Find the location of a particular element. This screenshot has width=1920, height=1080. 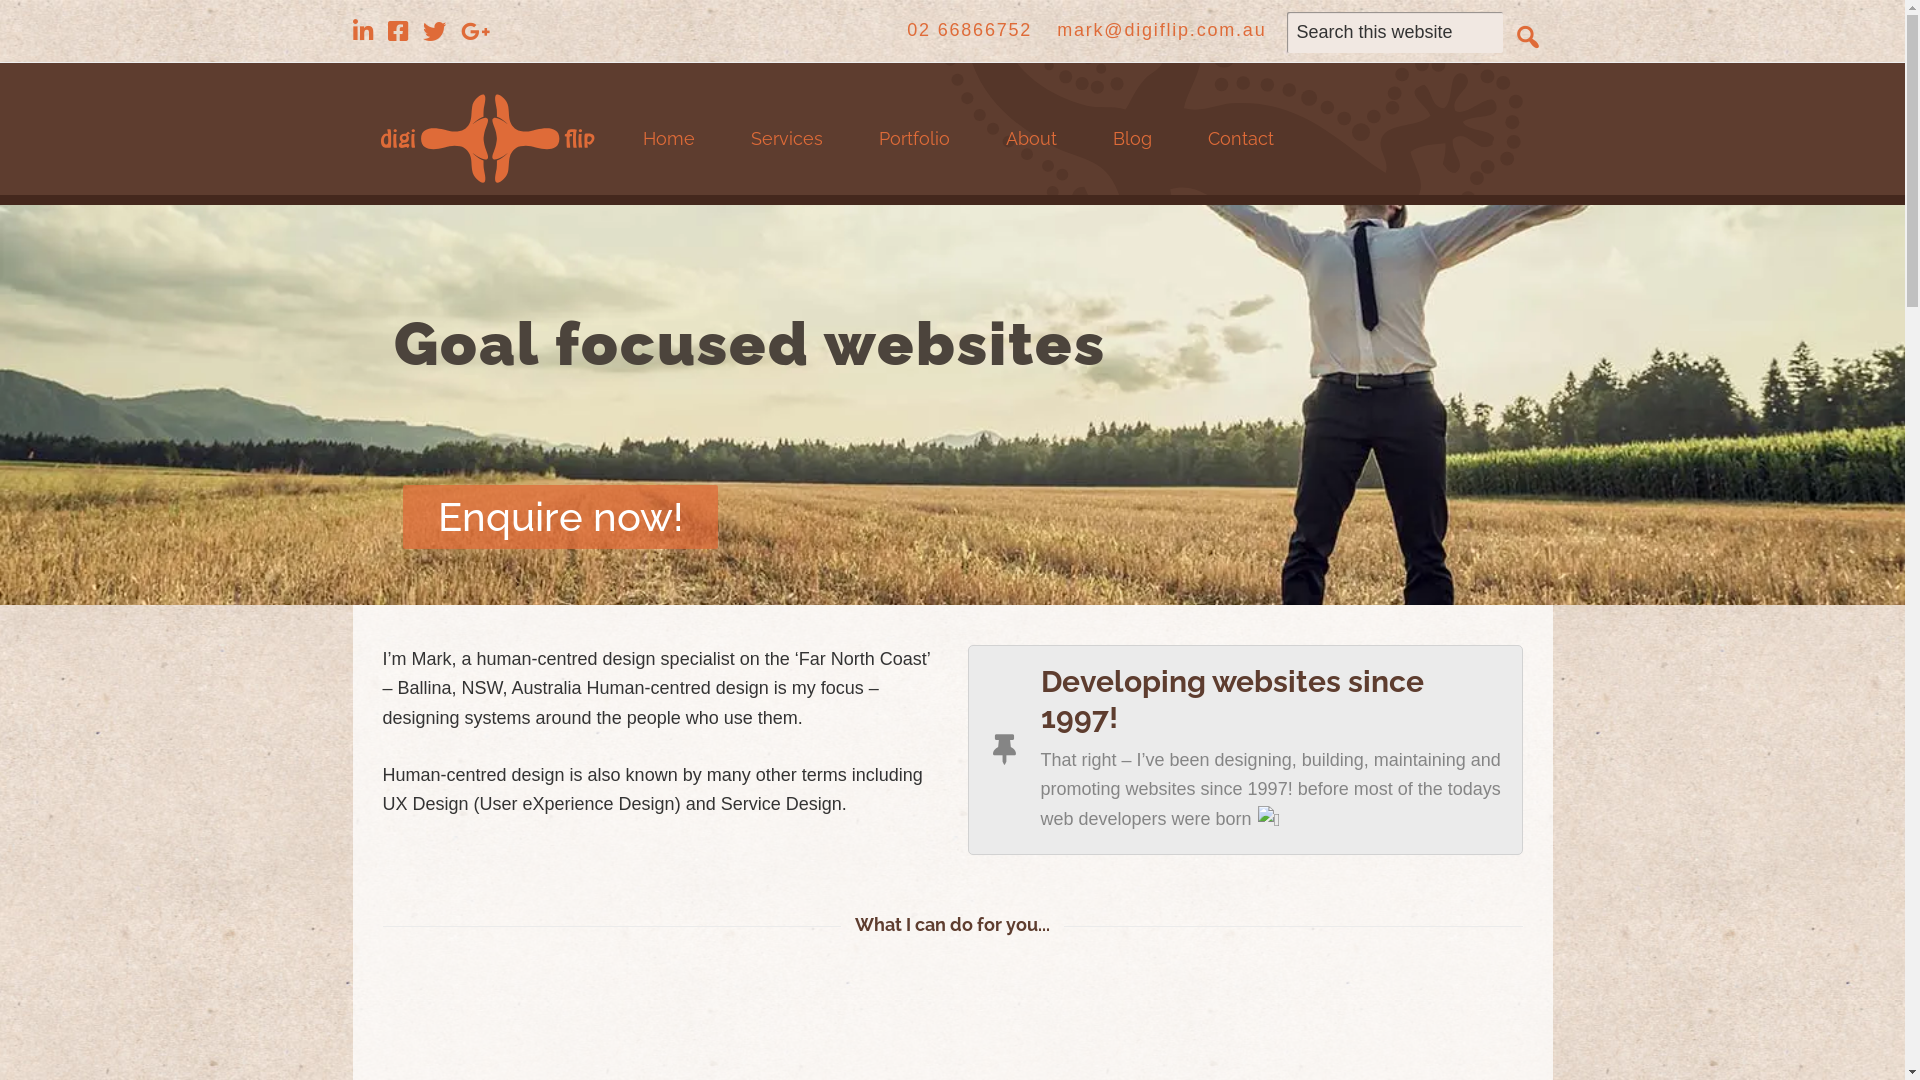

Home is located at coordinates (668, 154).